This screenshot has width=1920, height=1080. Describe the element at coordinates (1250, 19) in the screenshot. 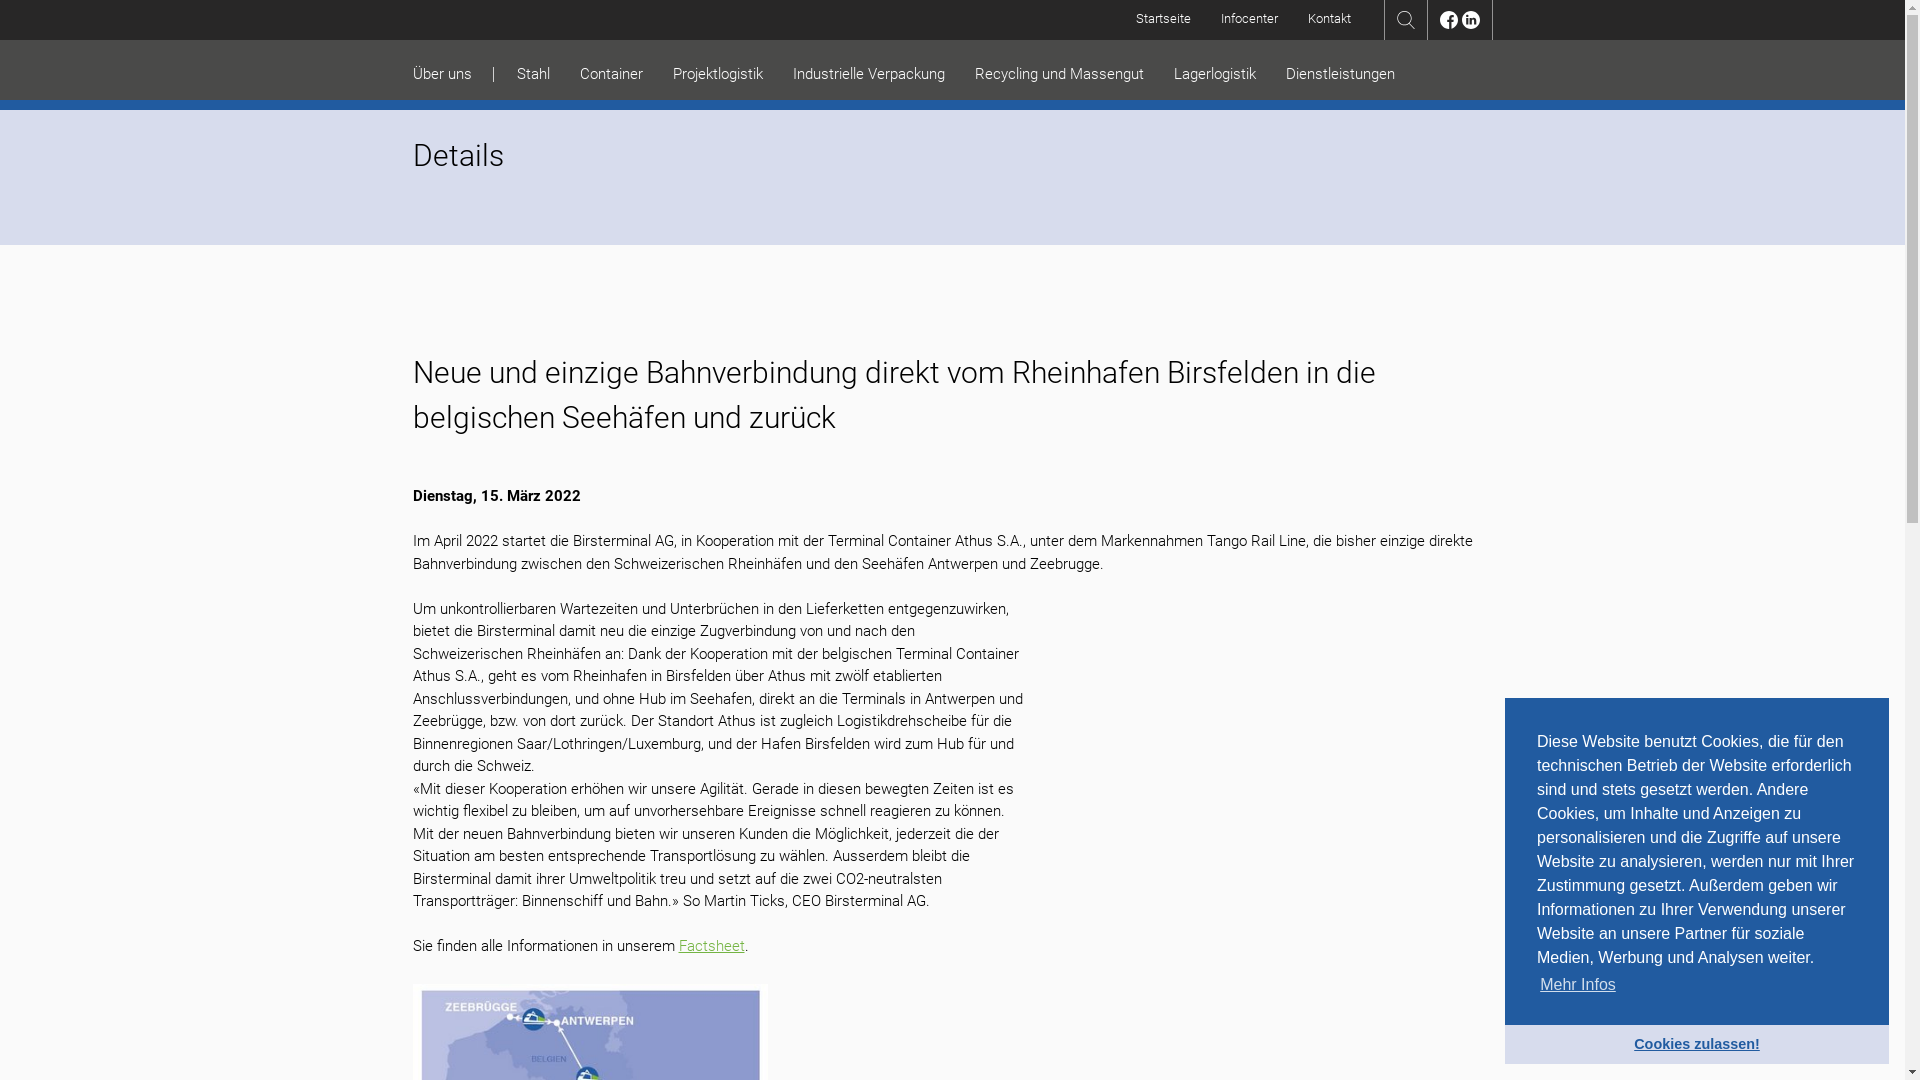

I see `Infocenter` at that location.